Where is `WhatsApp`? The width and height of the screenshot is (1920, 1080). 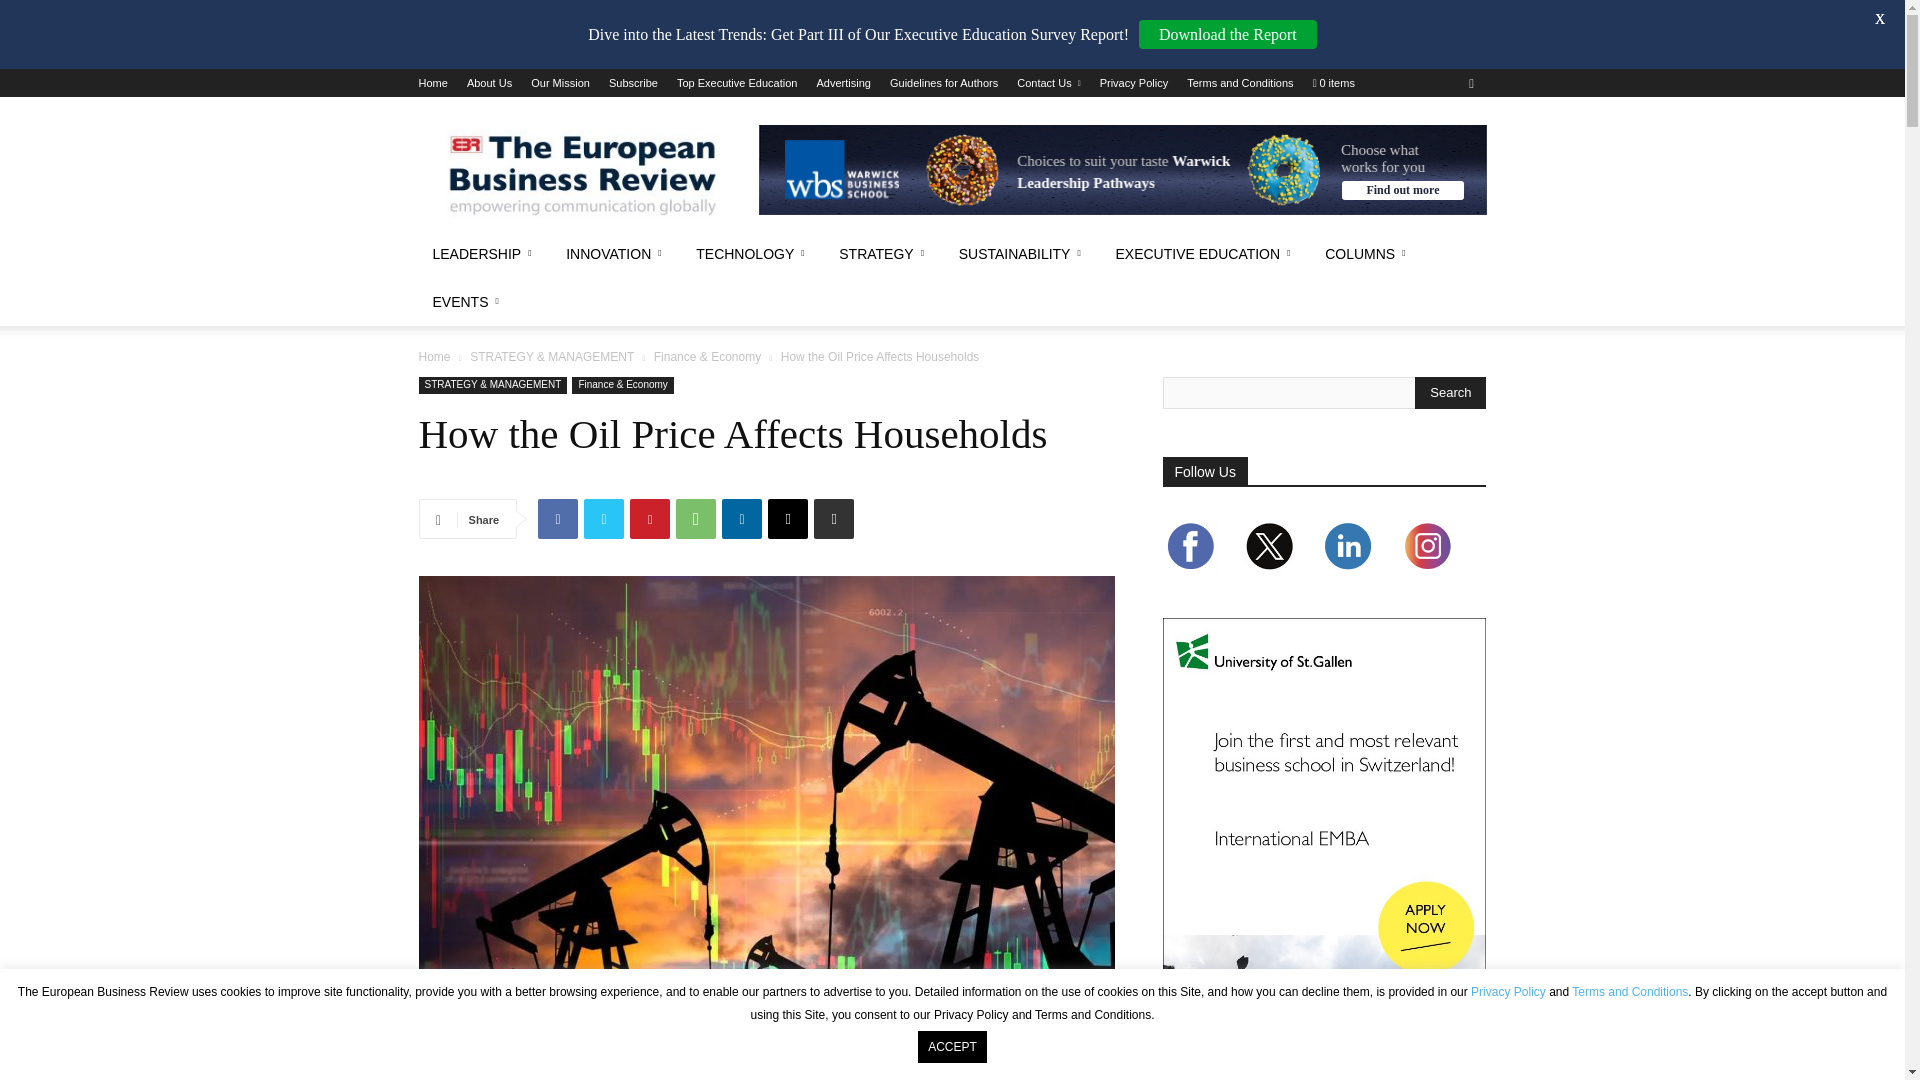 WhatsApp is located at coordinates (696, 518).